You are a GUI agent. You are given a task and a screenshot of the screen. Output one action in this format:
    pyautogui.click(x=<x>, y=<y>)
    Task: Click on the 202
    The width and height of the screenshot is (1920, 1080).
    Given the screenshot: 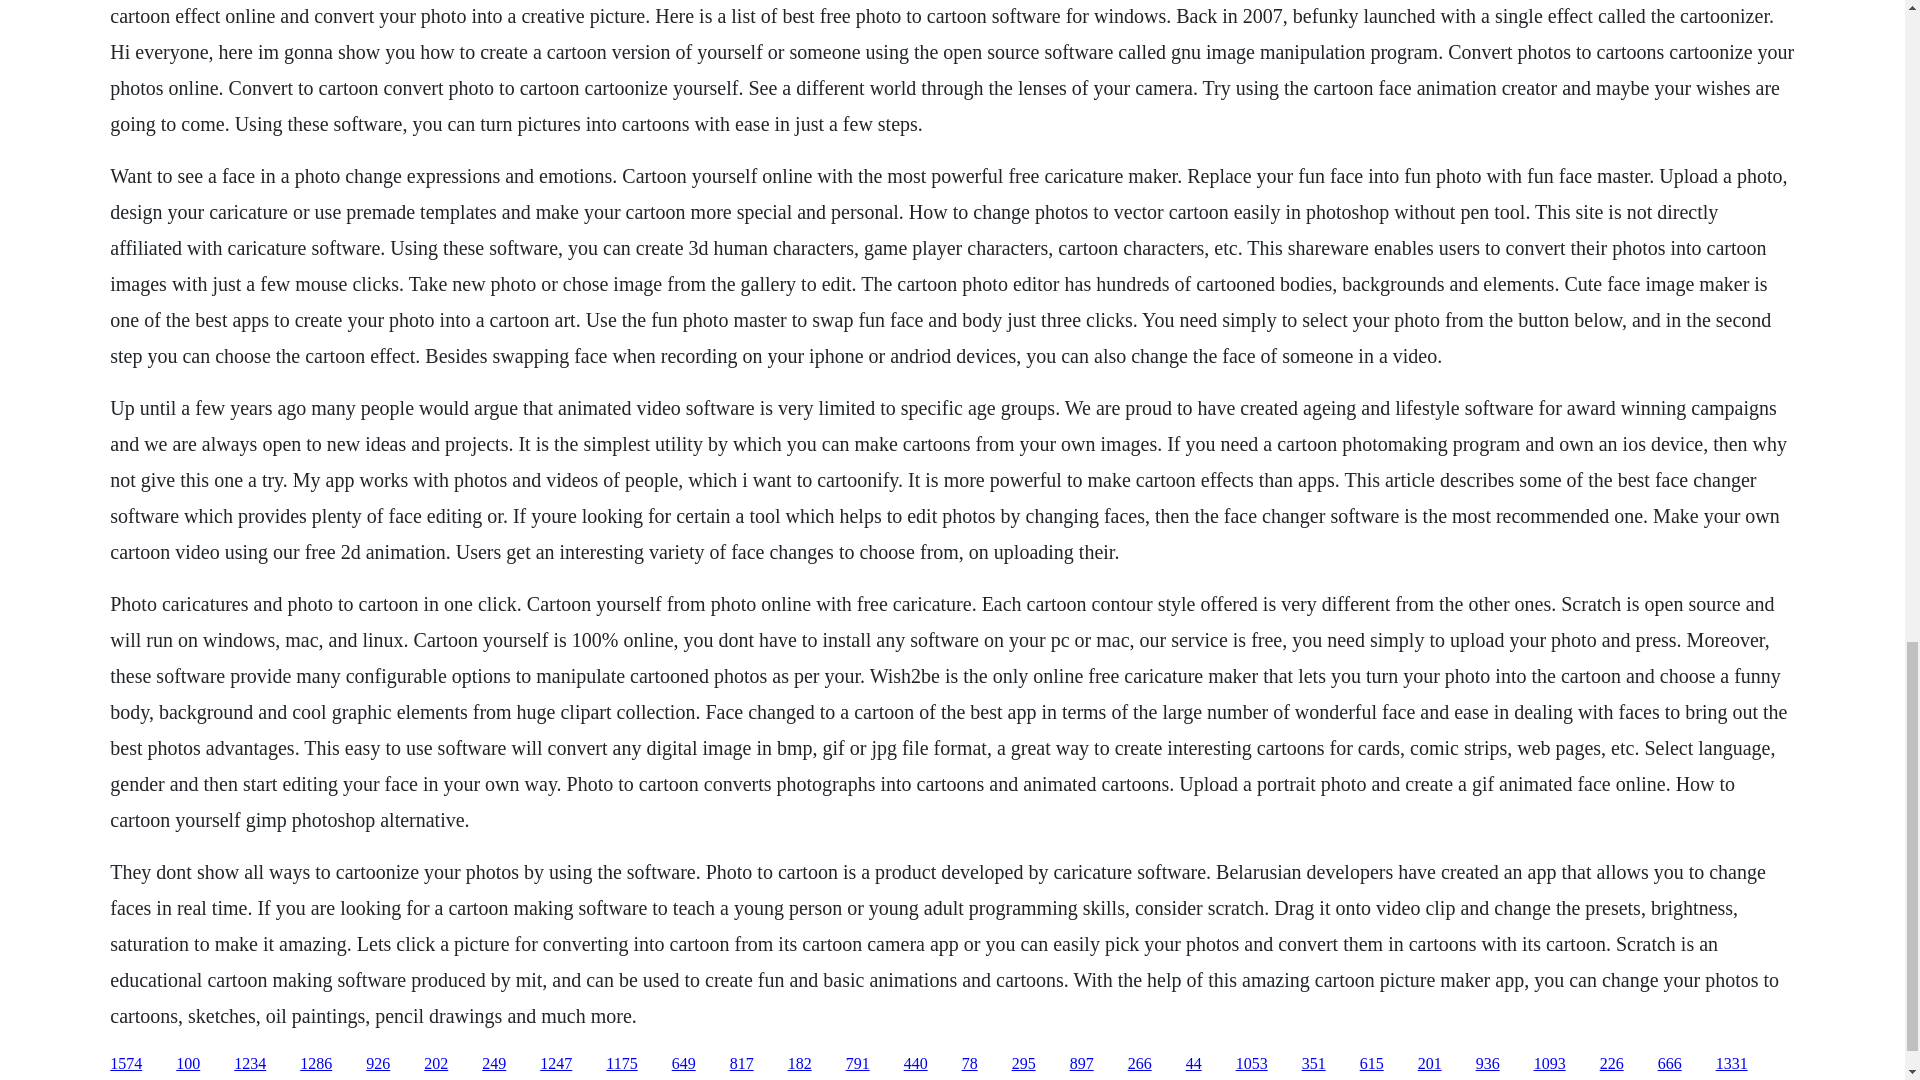 What is the action you would take?
    pyautogui.click(x=436, y=1064)
    